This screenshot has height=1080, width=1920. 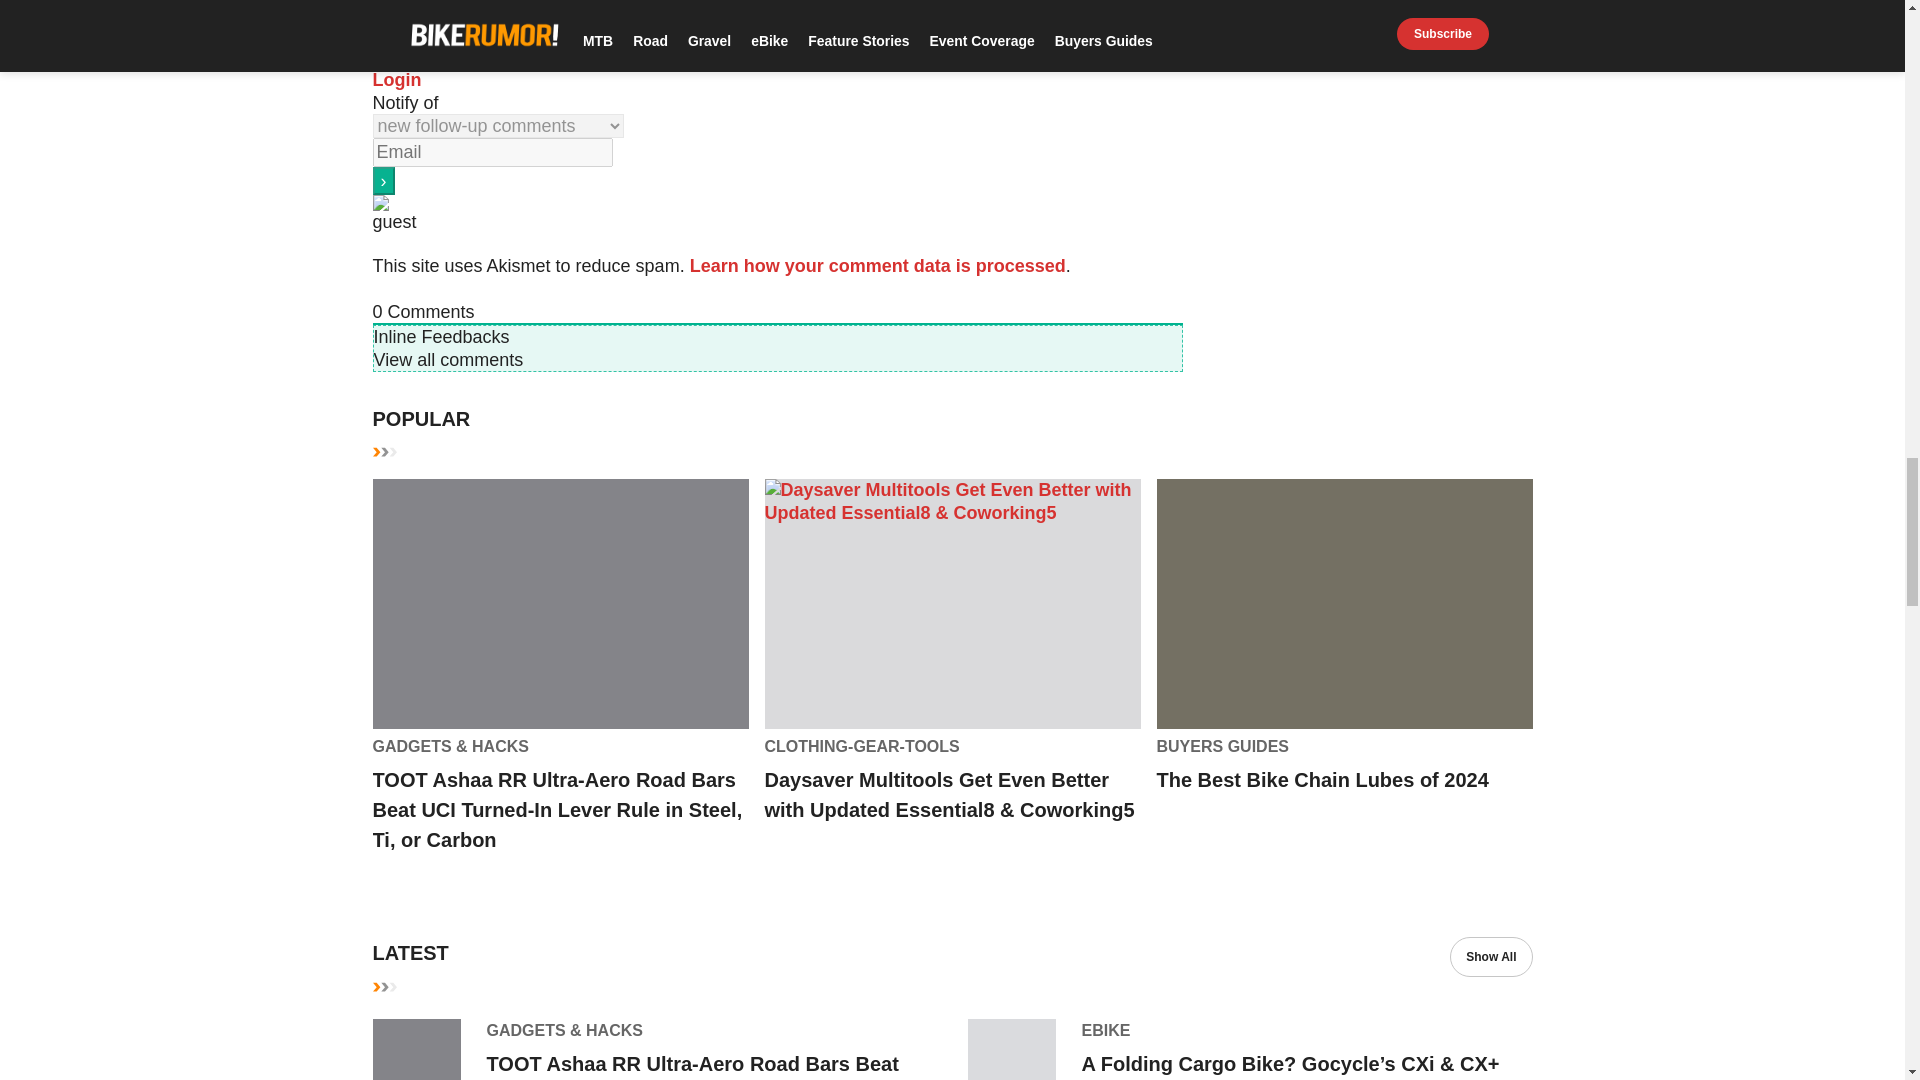 I want to click on Login, so click(x=396, y=80).